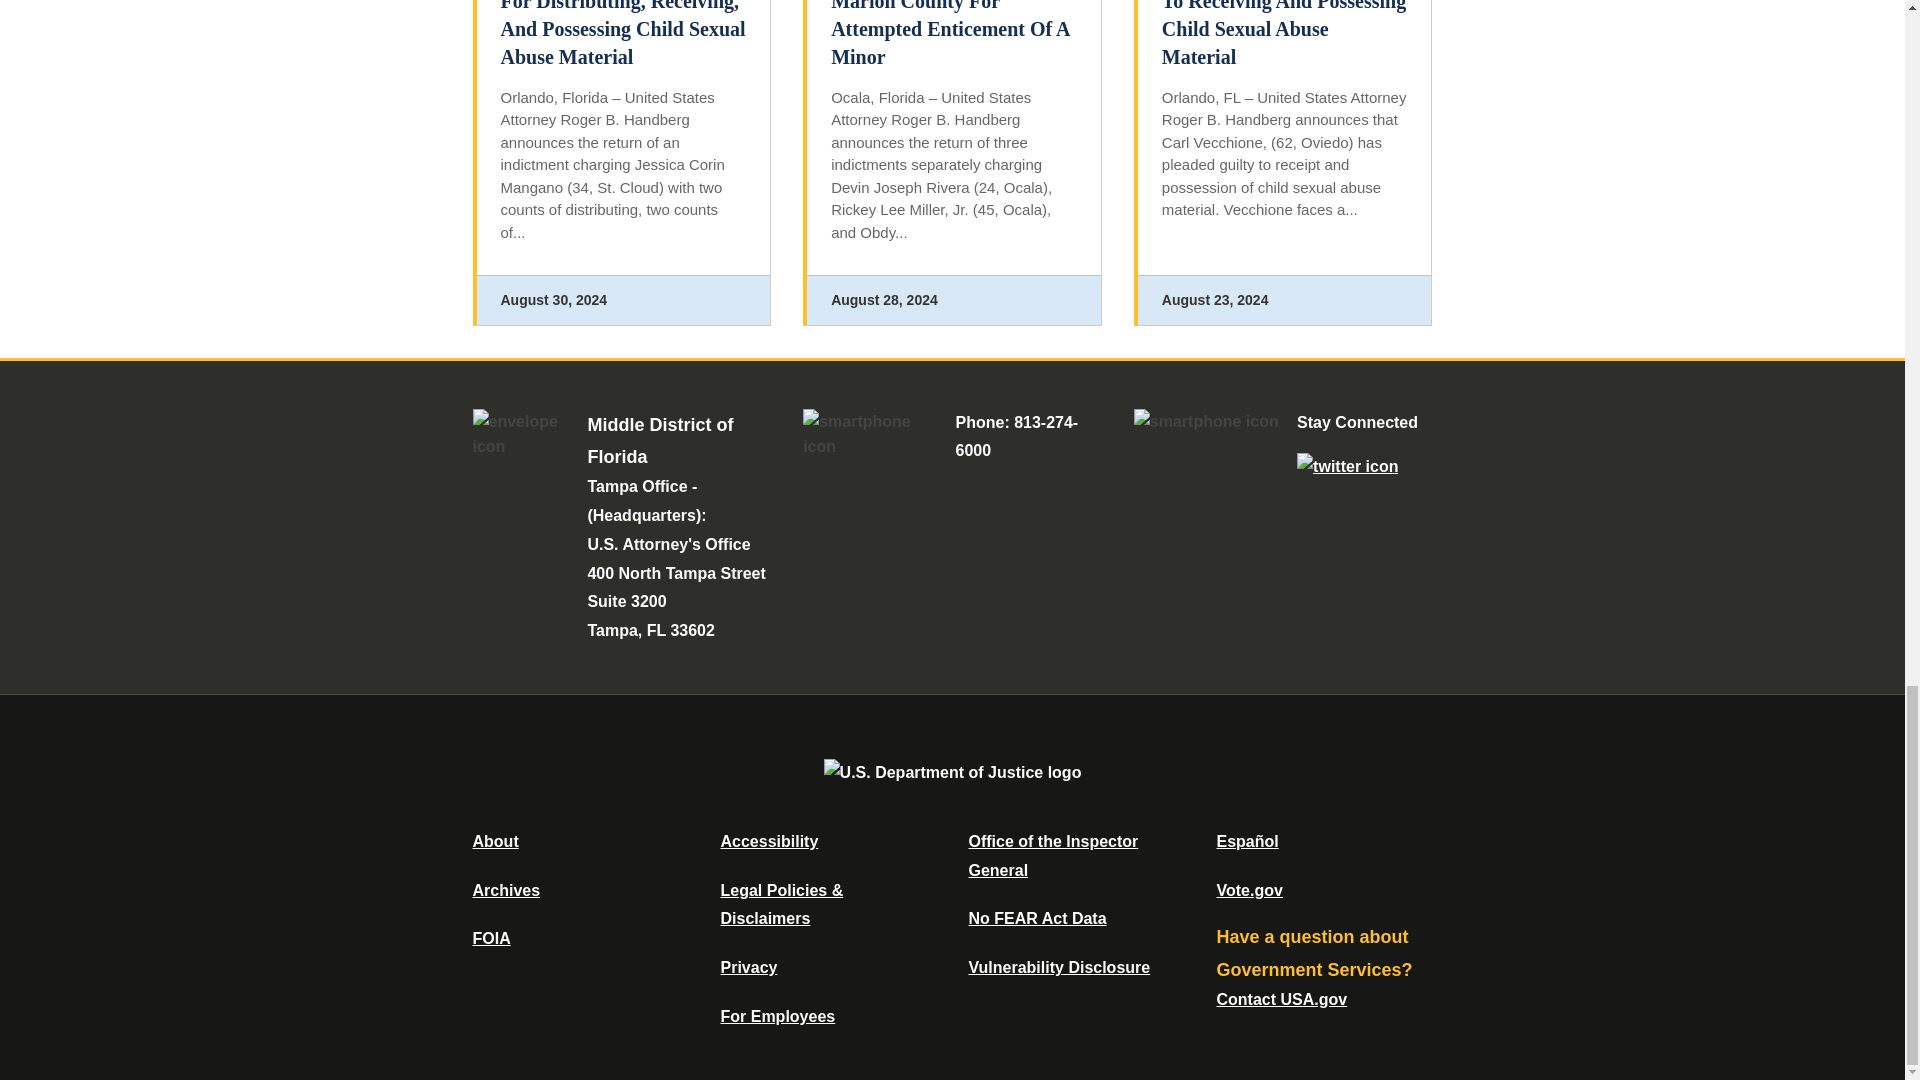  I want to click on Data Posted Pursuant To The No Fear Act, so click(1036, 918).